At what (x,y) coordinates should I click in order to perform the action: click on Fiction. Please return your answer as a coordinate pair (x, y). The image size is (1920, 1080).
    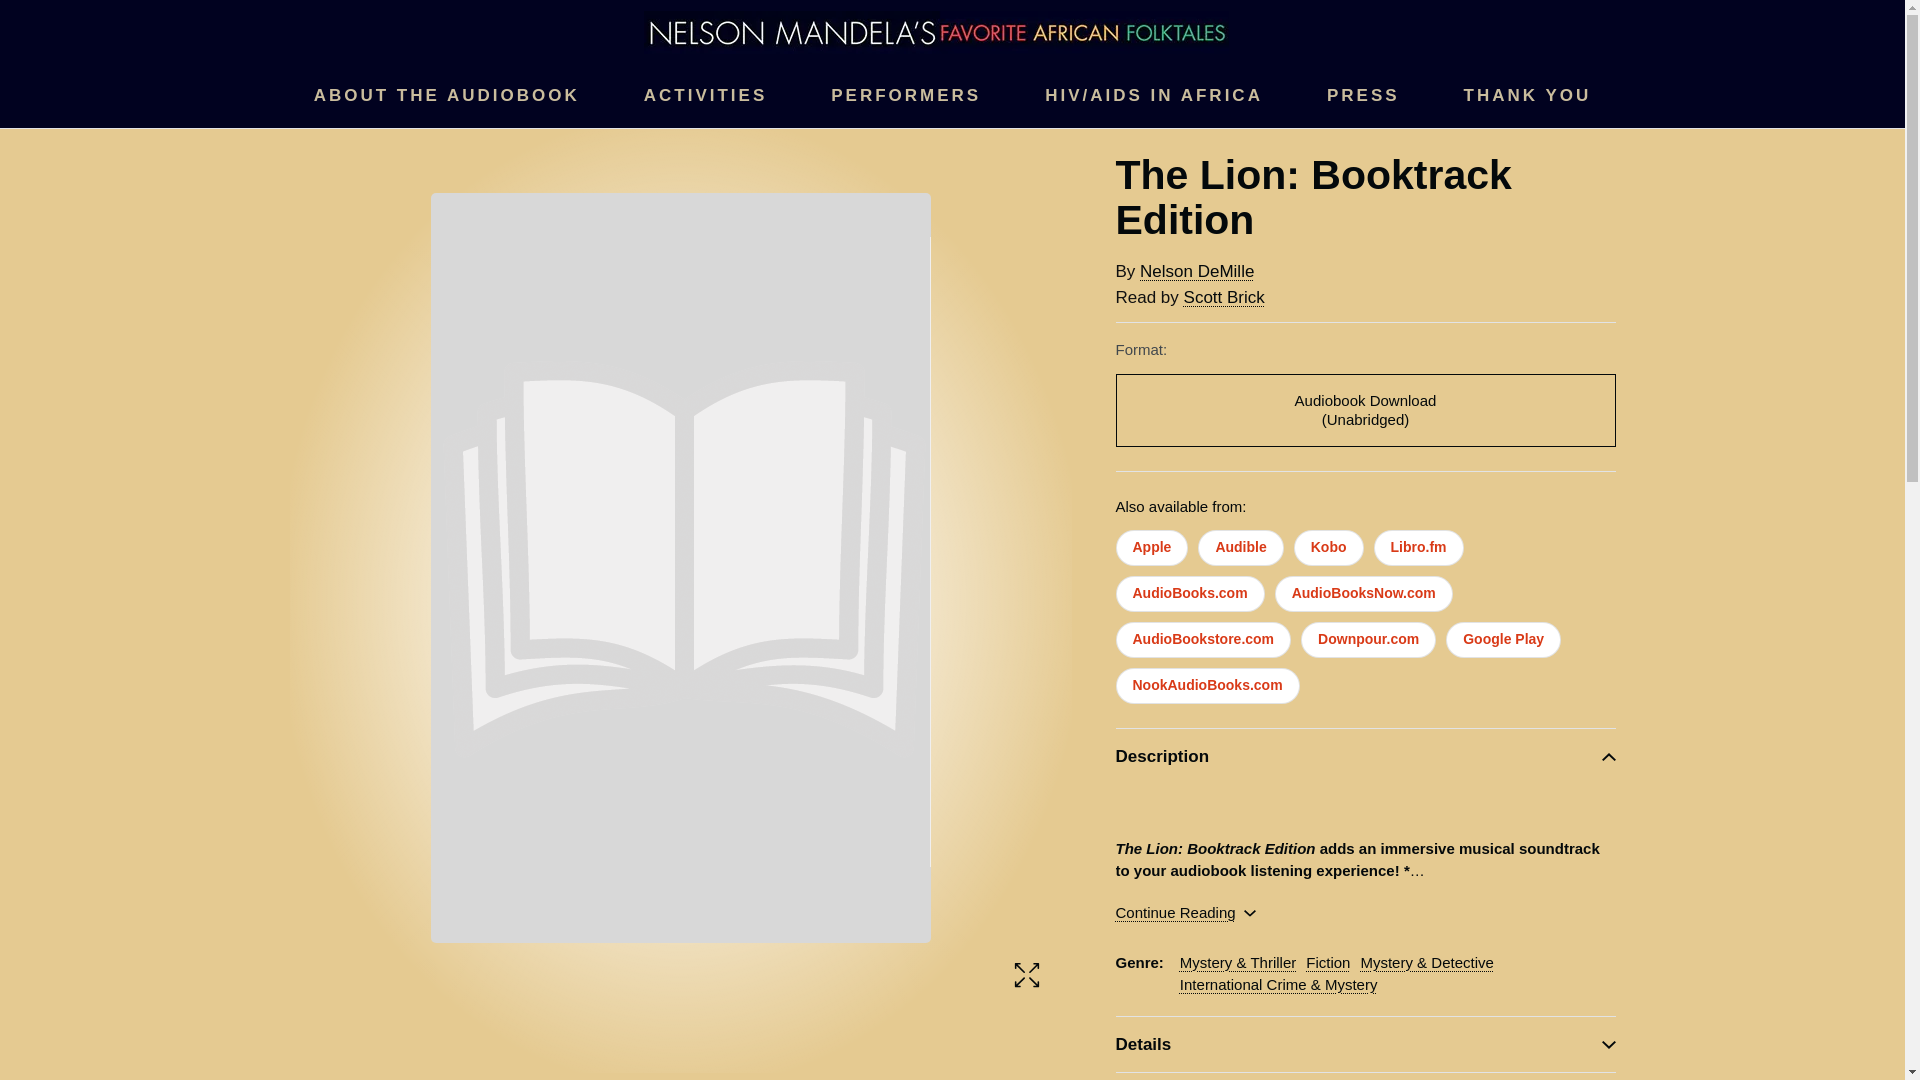
    Looking at the image, I should click on (1327, 962).